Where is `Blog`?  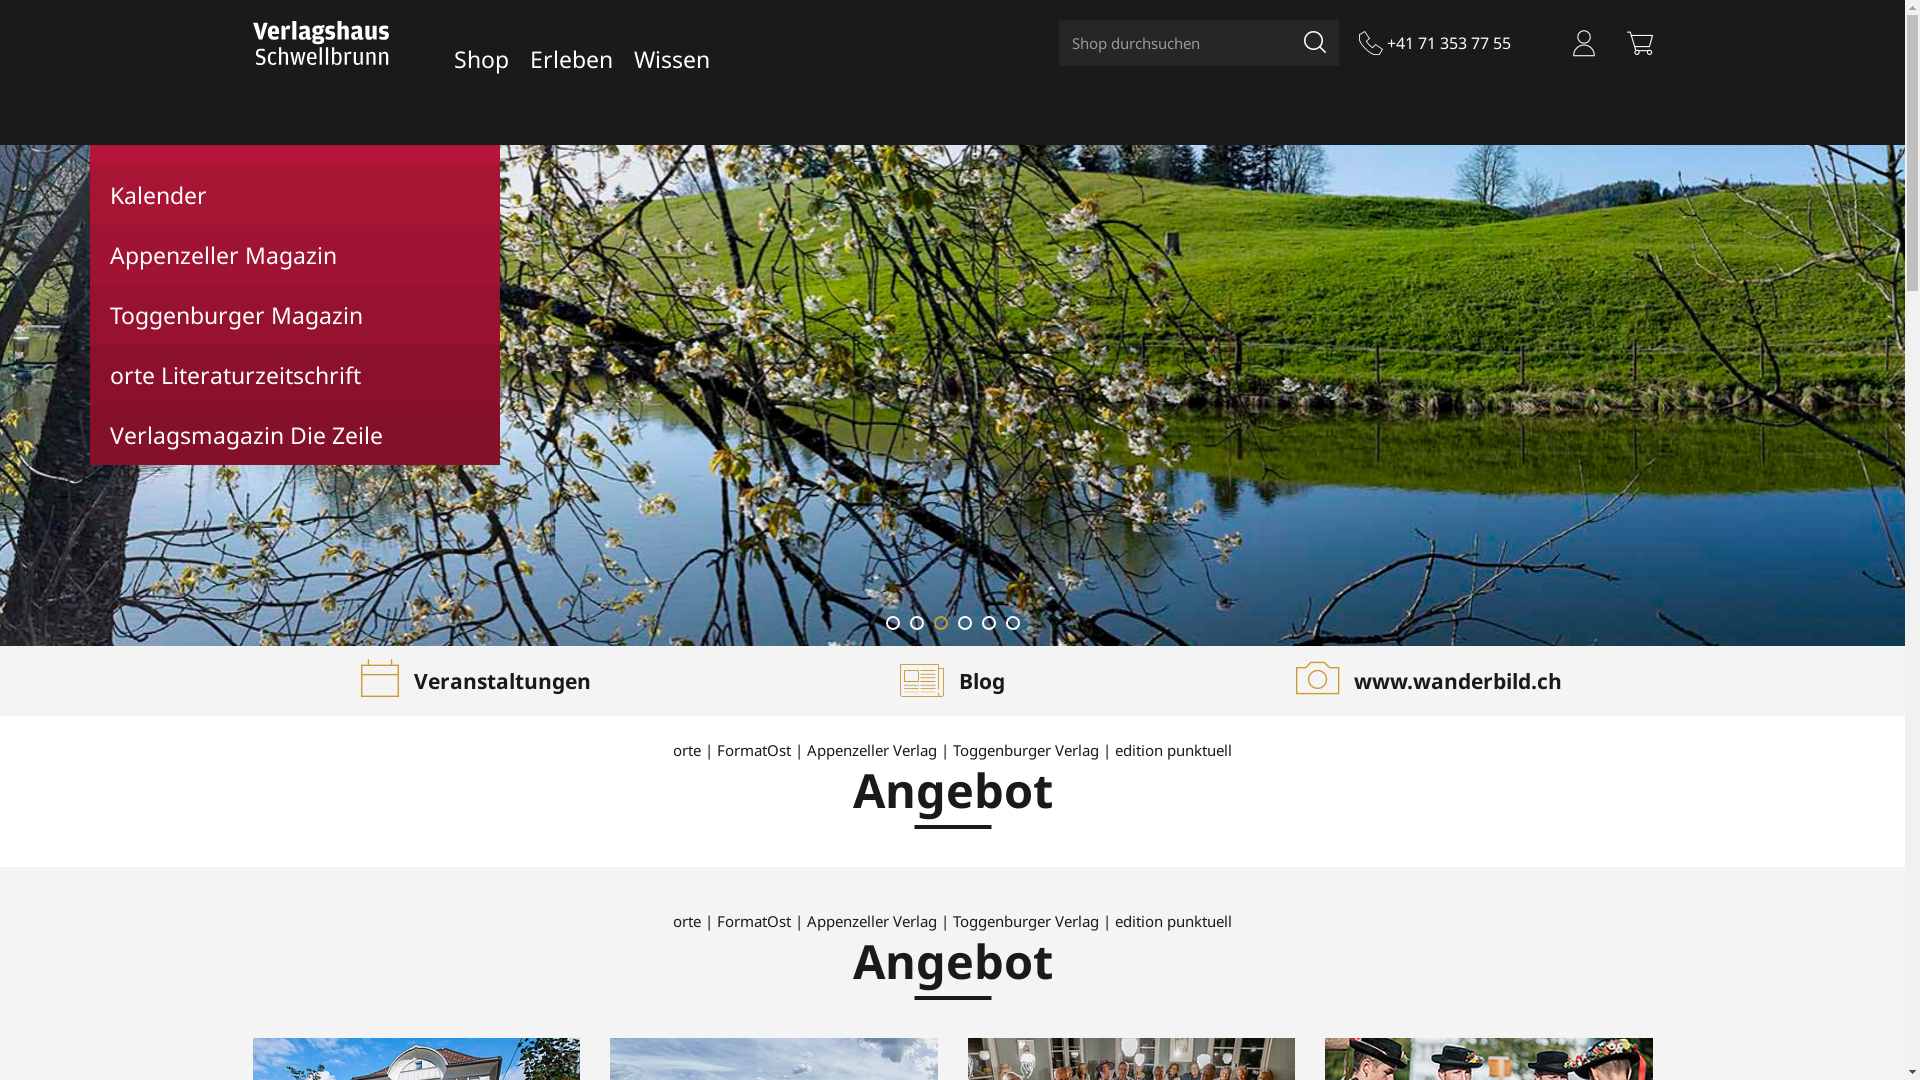
Blog is located at coordinates (952, 681).